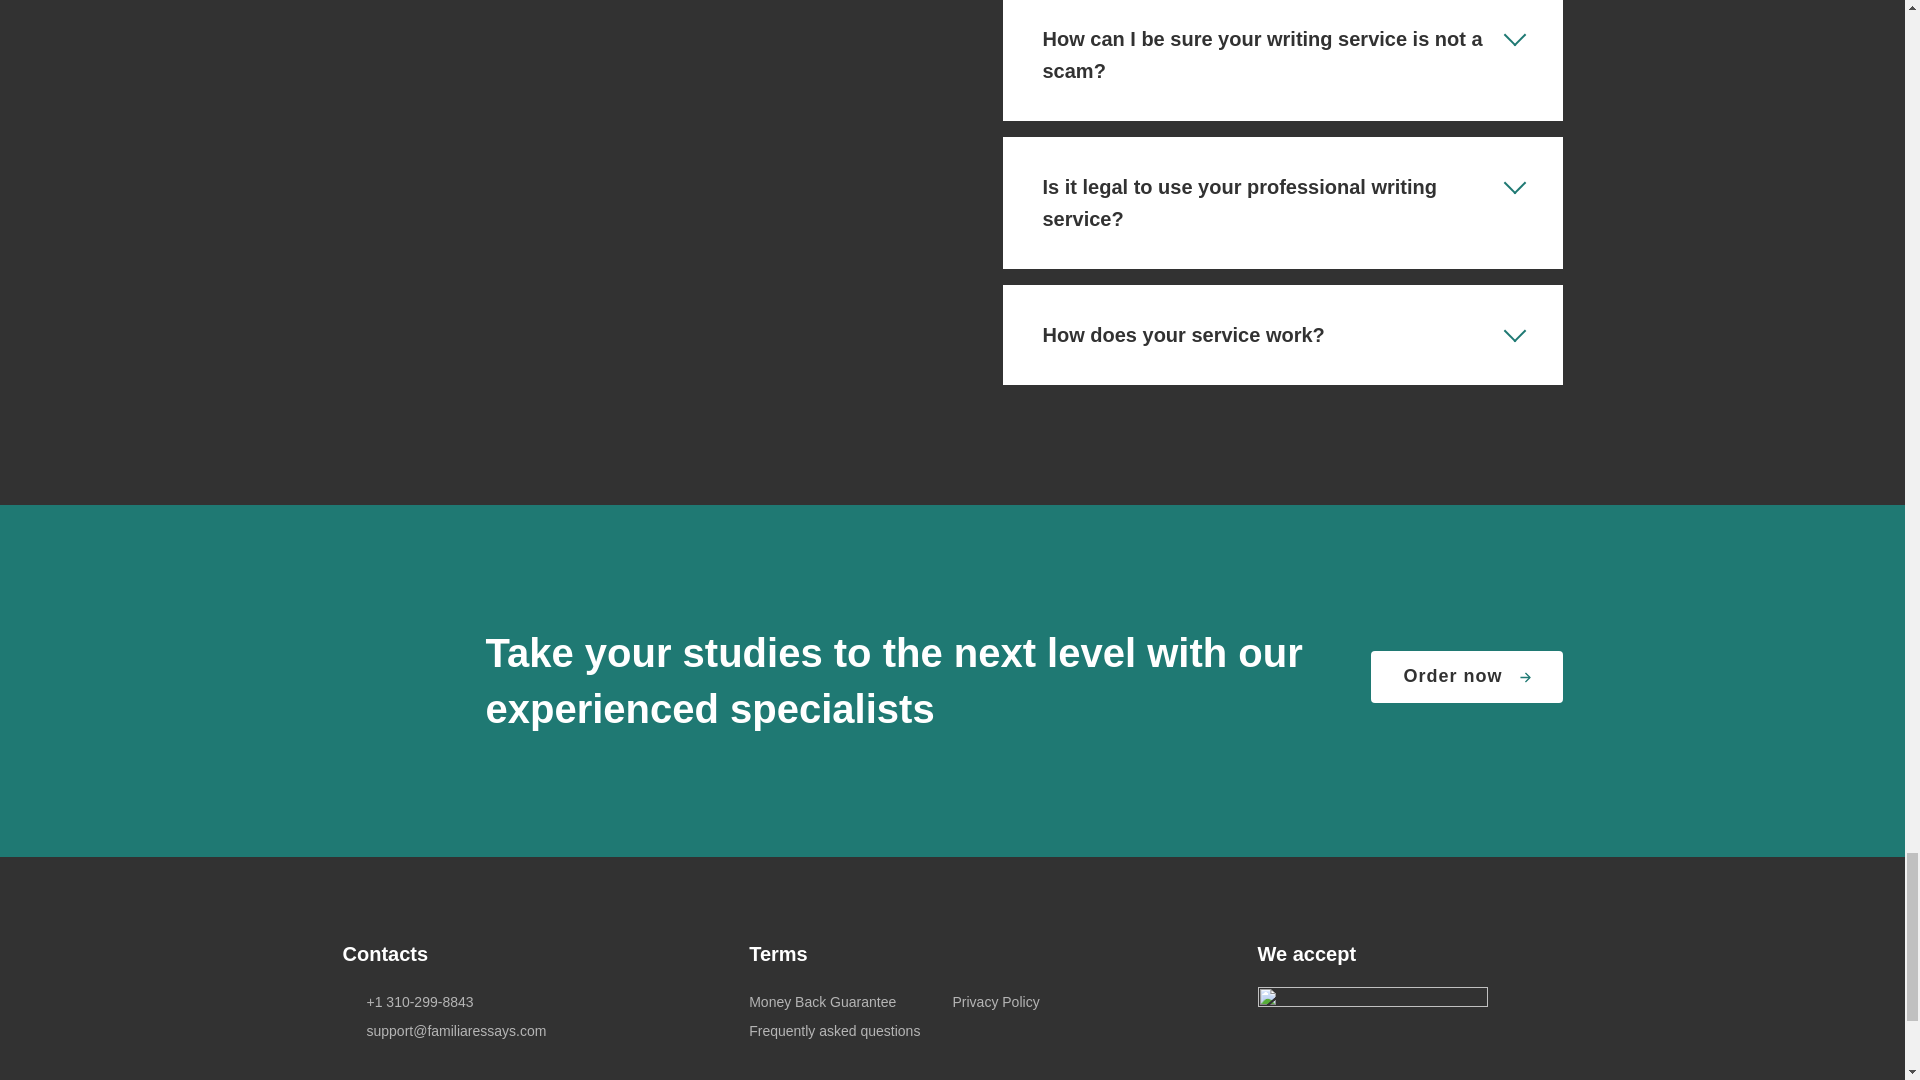 The height and width of the screenshot is (1080, 1920). Describe the element at coordinates (995, 1001) in the screenshot. I see `Privacy Policy` at that location.